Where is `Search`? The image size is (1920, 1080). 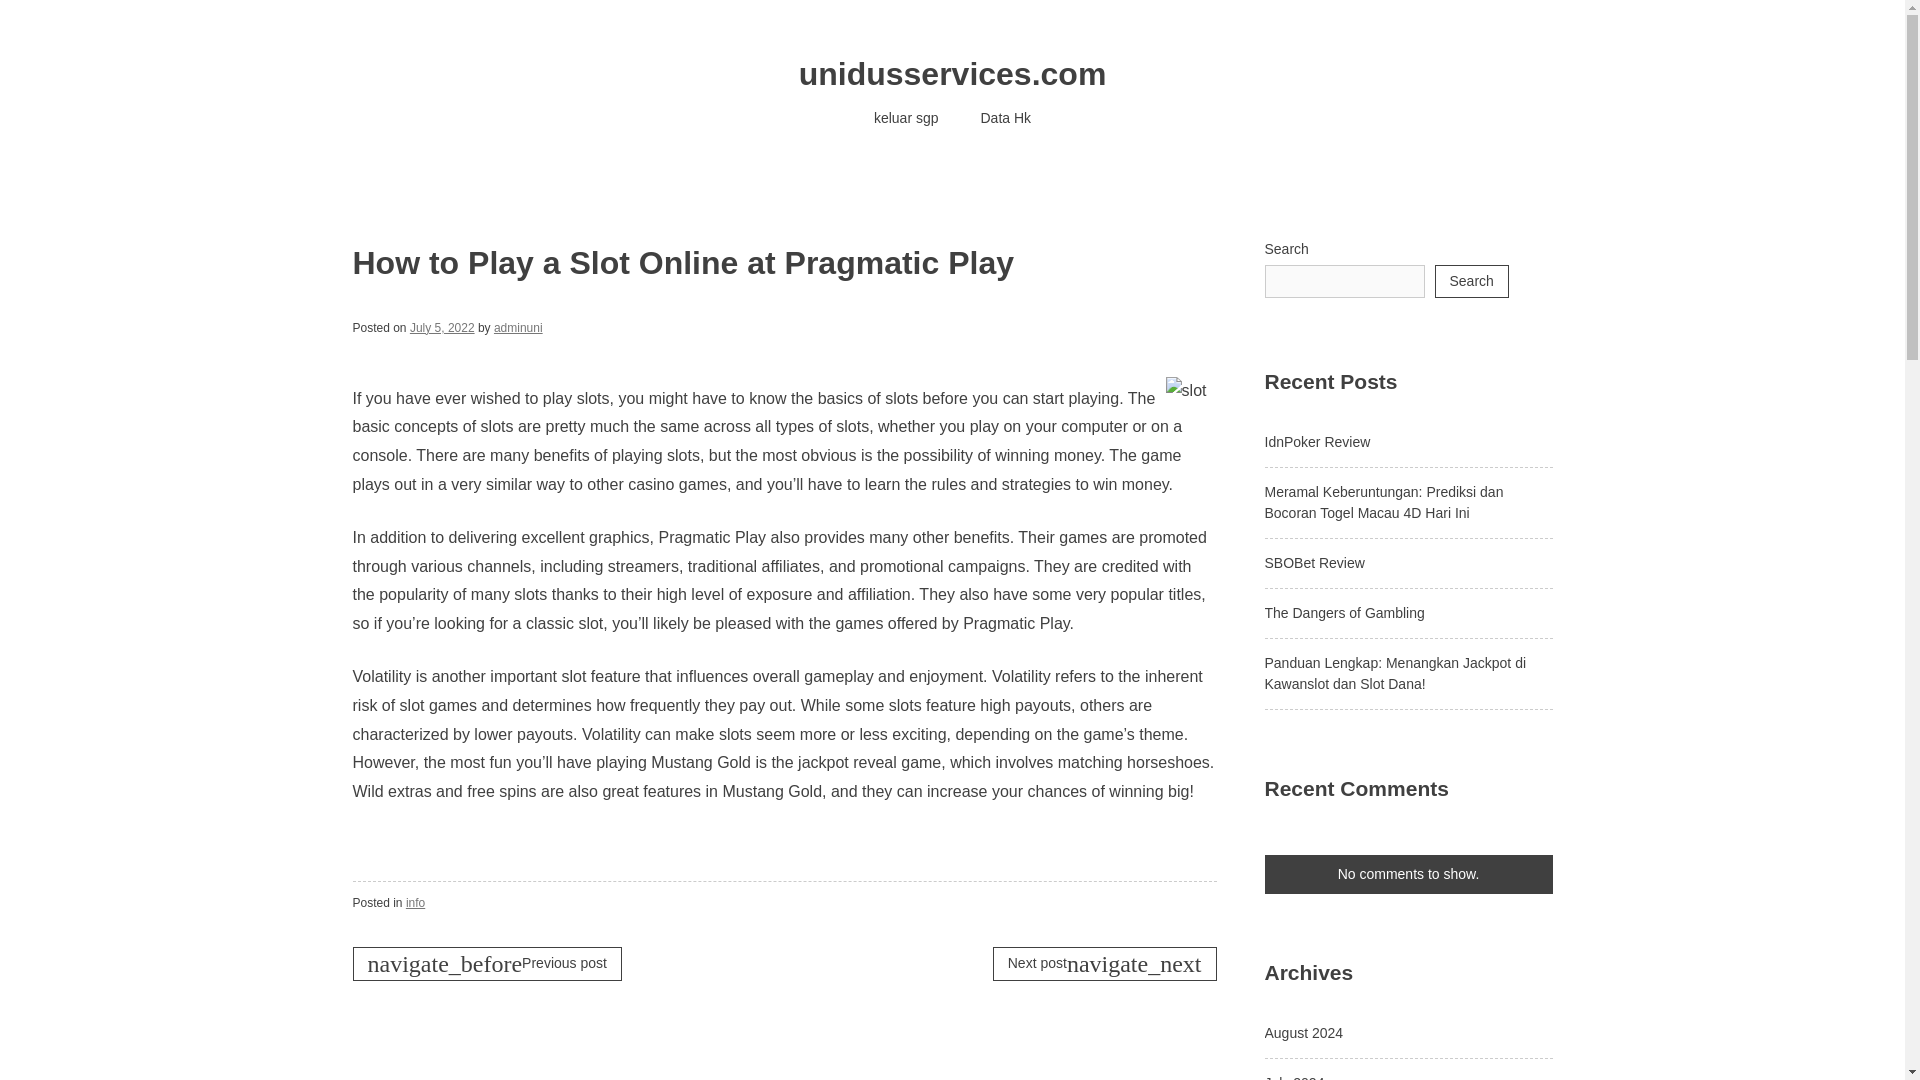
Search is located at coordinates (1470, 281).